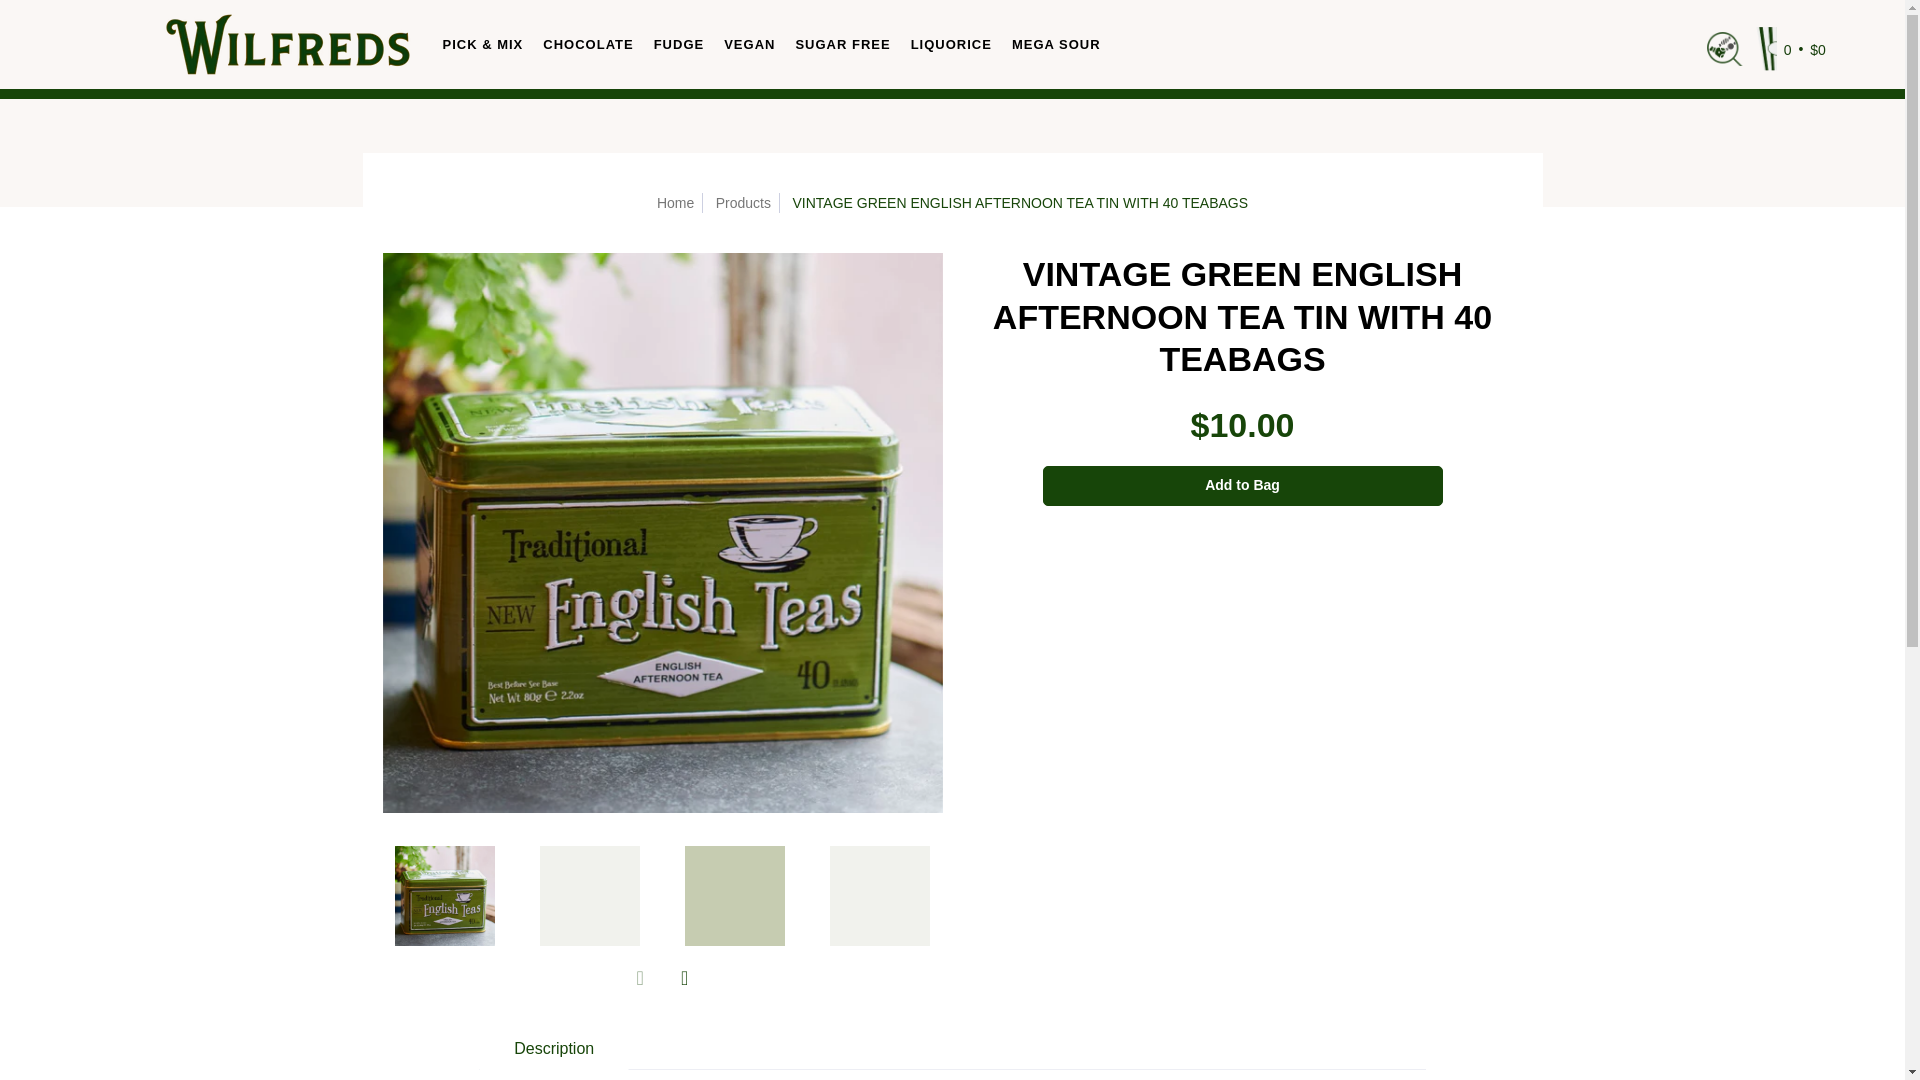 Image resolution: width=1920 pixels, height=1080 pixels. Describe the element at coordinates (286, 44) in the screenshot. I see `Wilfreds` at that location.